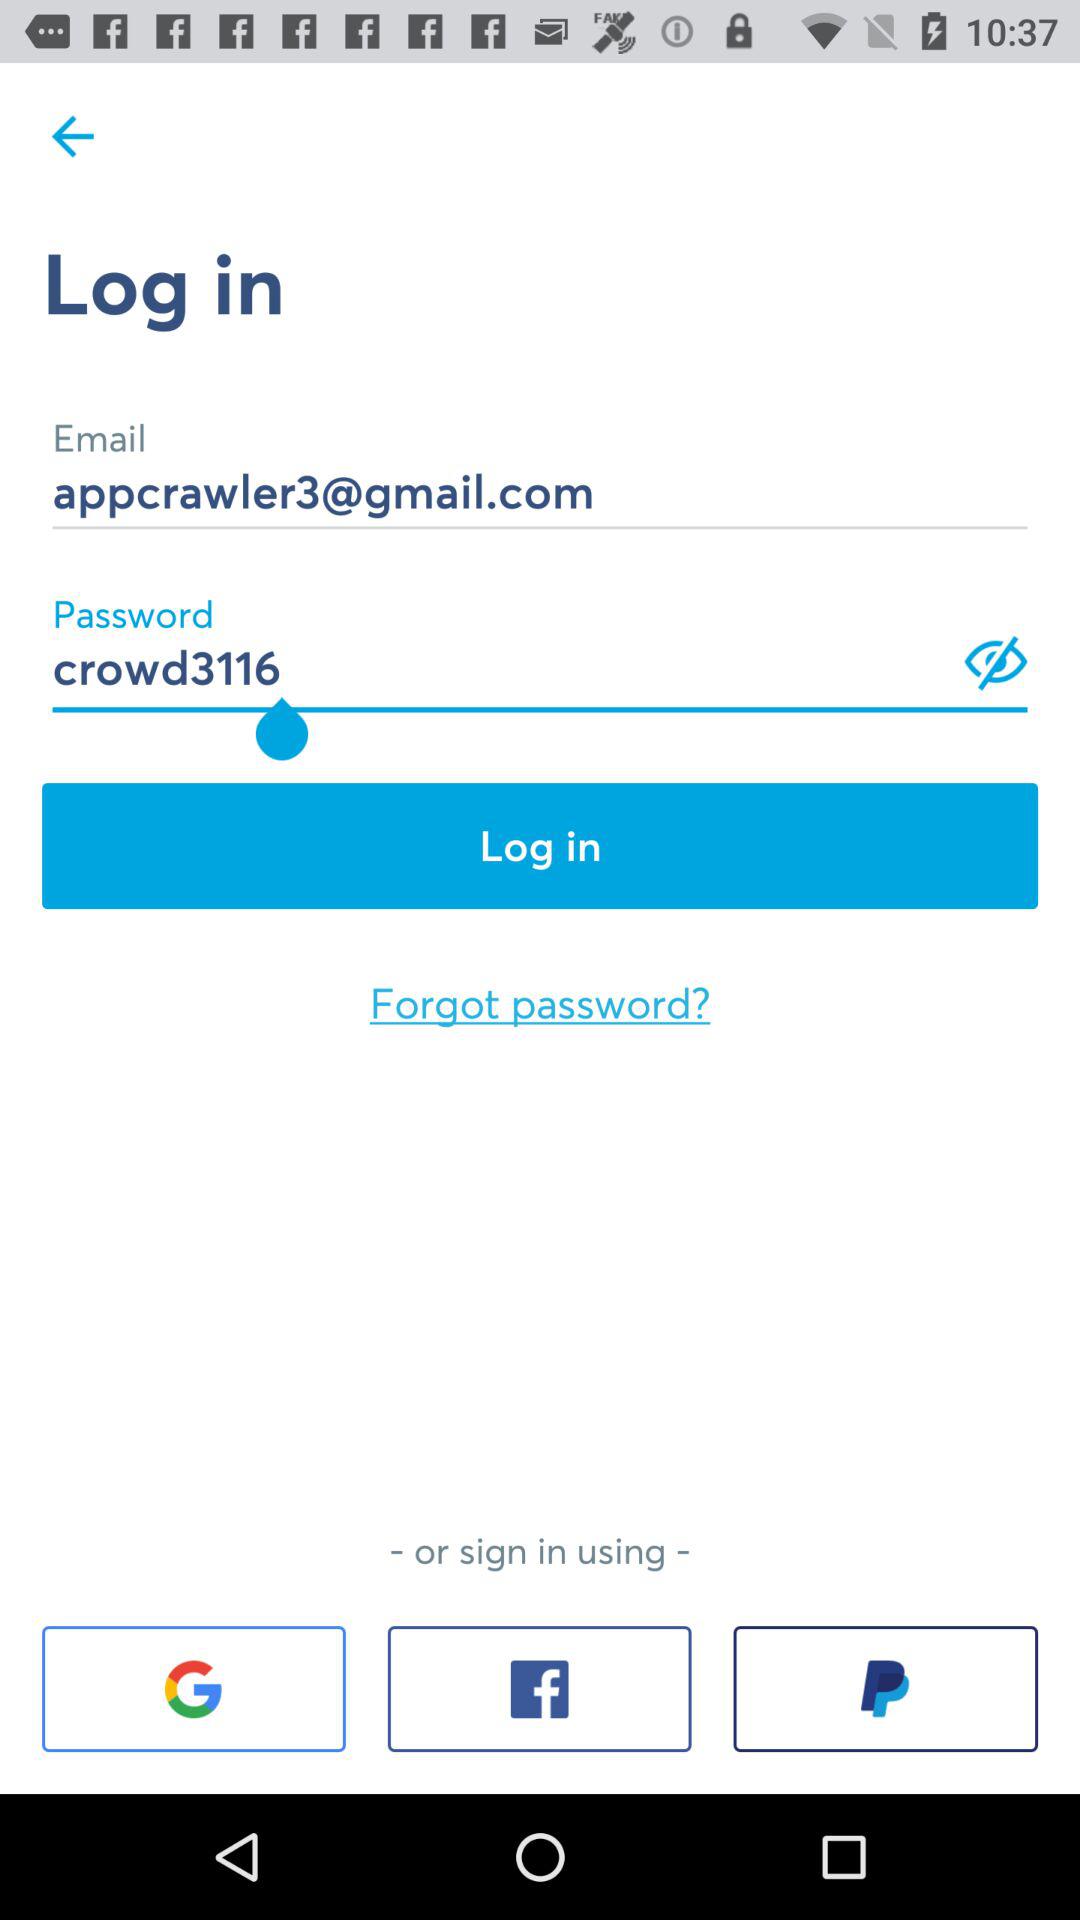 The height and width of the screenshot is (1920, 1080). I want to click on turn on item at the bottom left corner, so click(194, 1689).